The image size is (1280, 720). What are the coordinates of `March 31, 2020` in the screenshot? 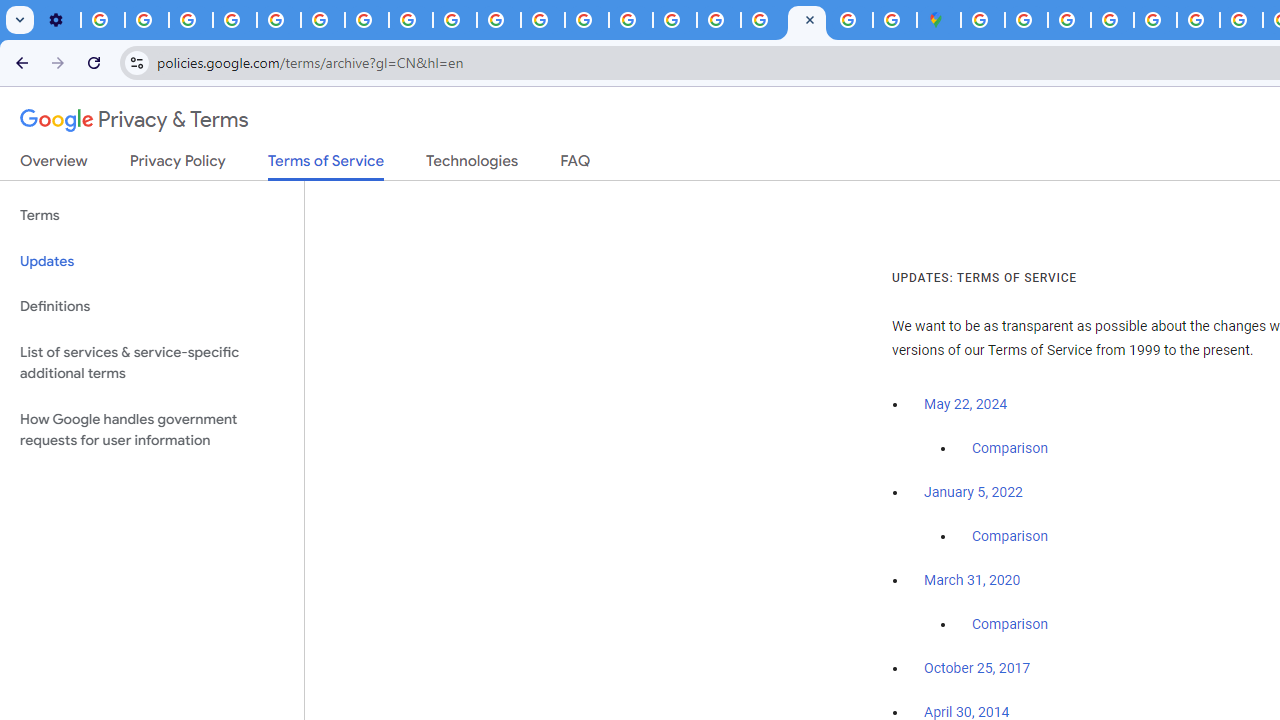 It's located at (972, 580).